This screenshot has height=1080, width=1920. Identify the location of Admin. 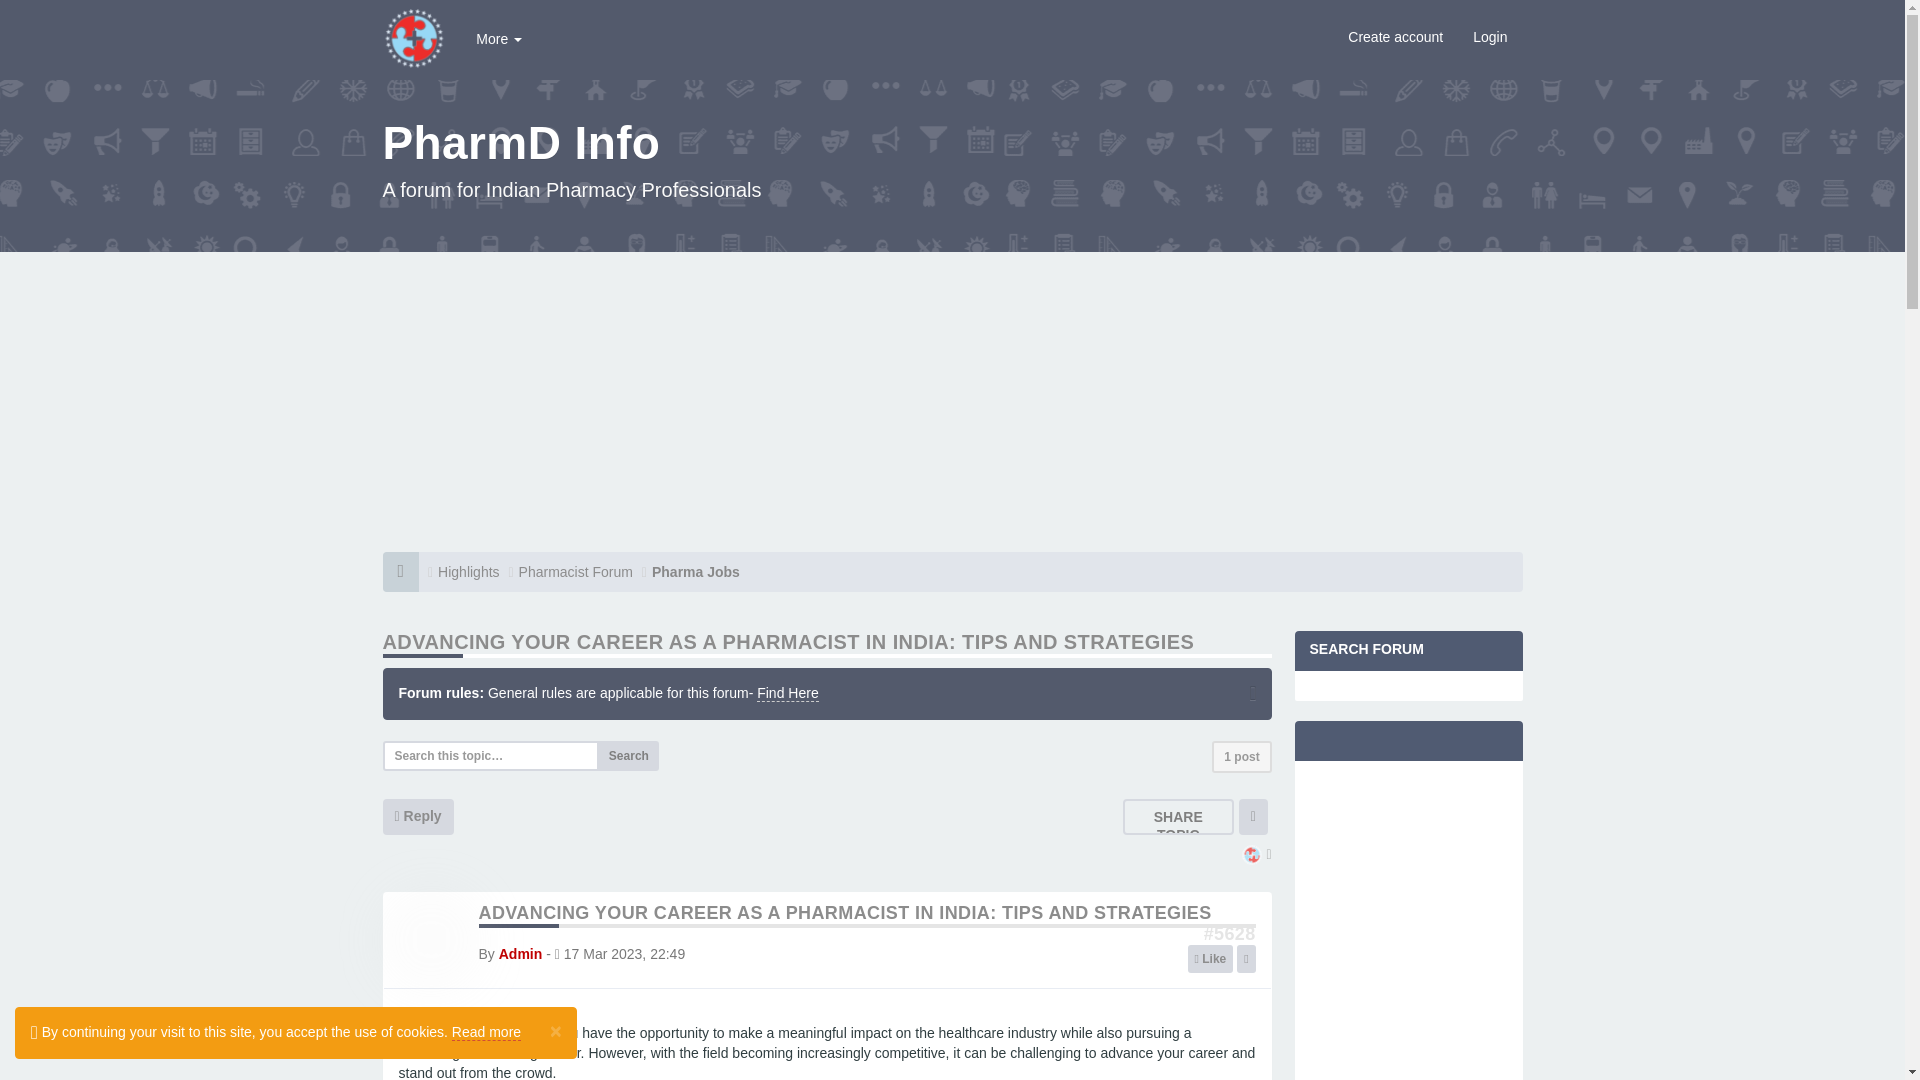
(521, 954).